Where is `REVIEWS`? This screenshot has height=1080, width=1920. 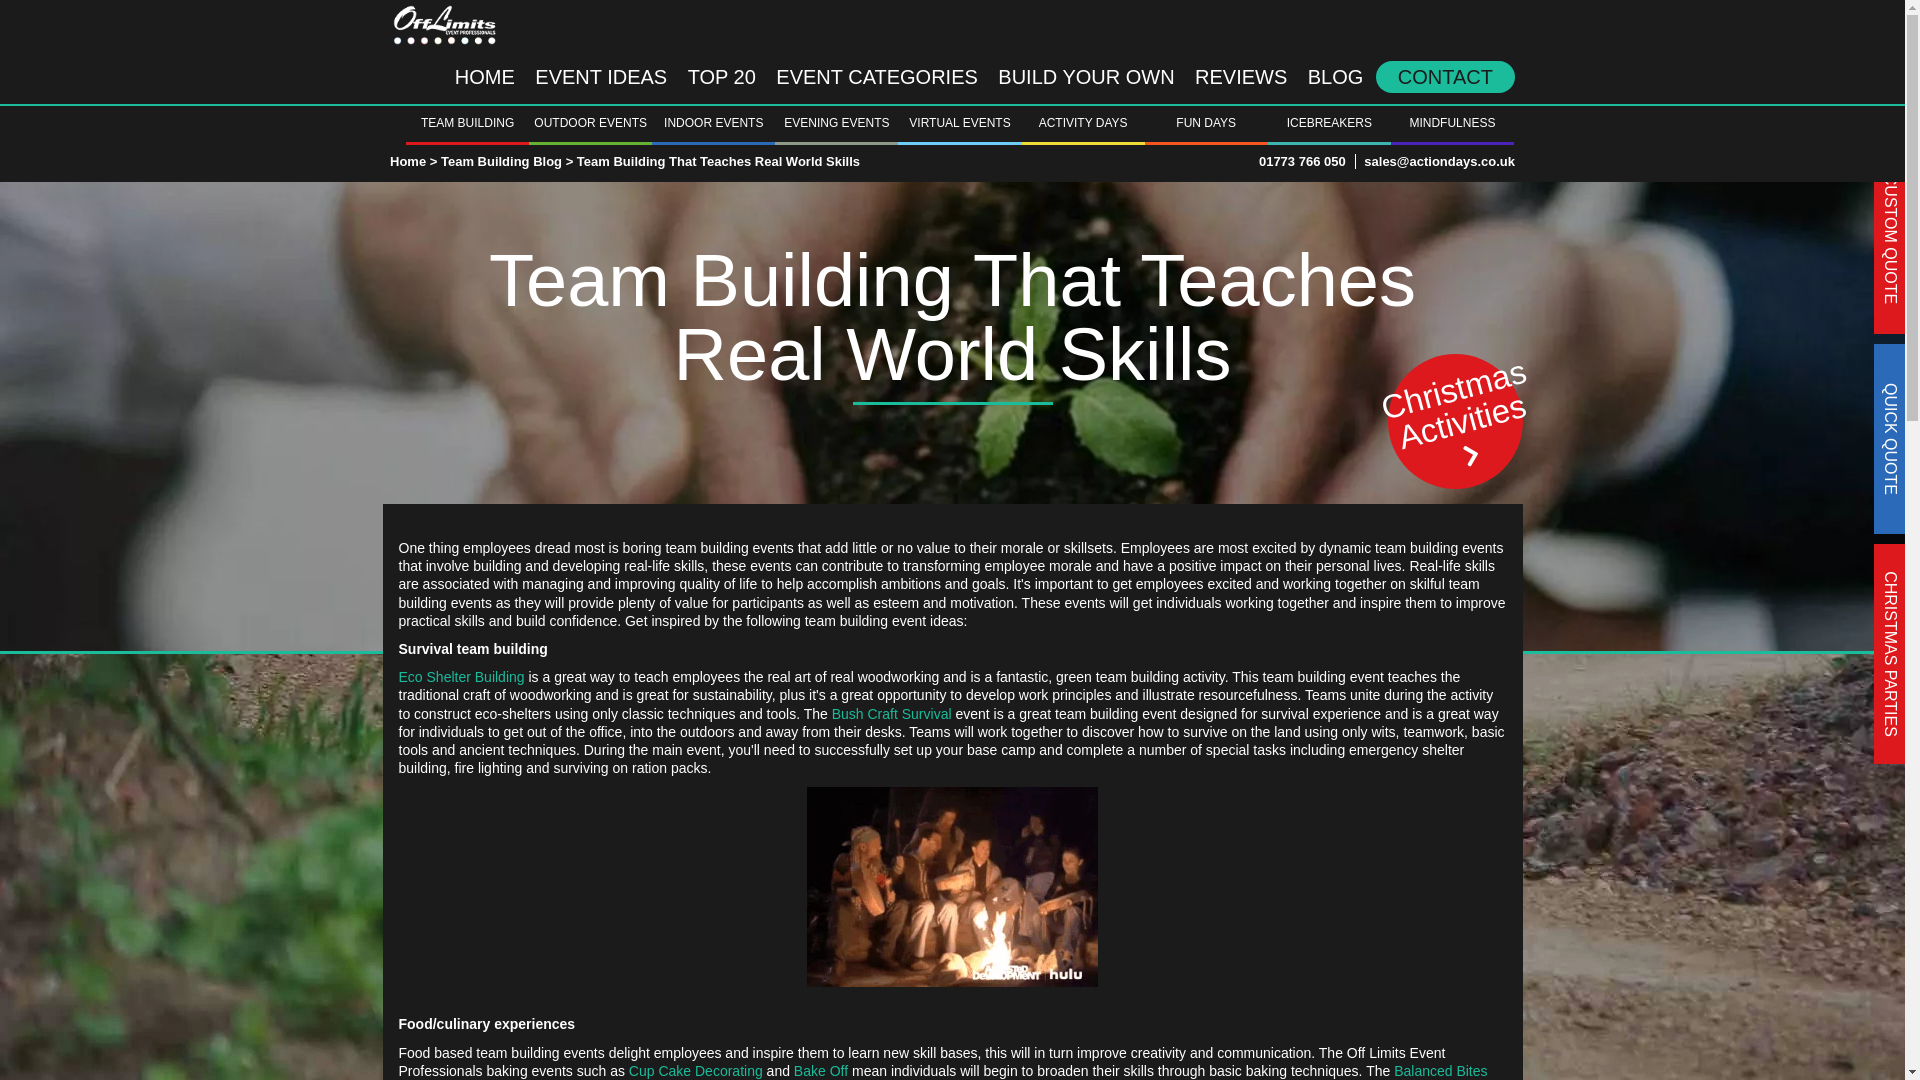
REVIEWS is located at coordinates (1240, 76).